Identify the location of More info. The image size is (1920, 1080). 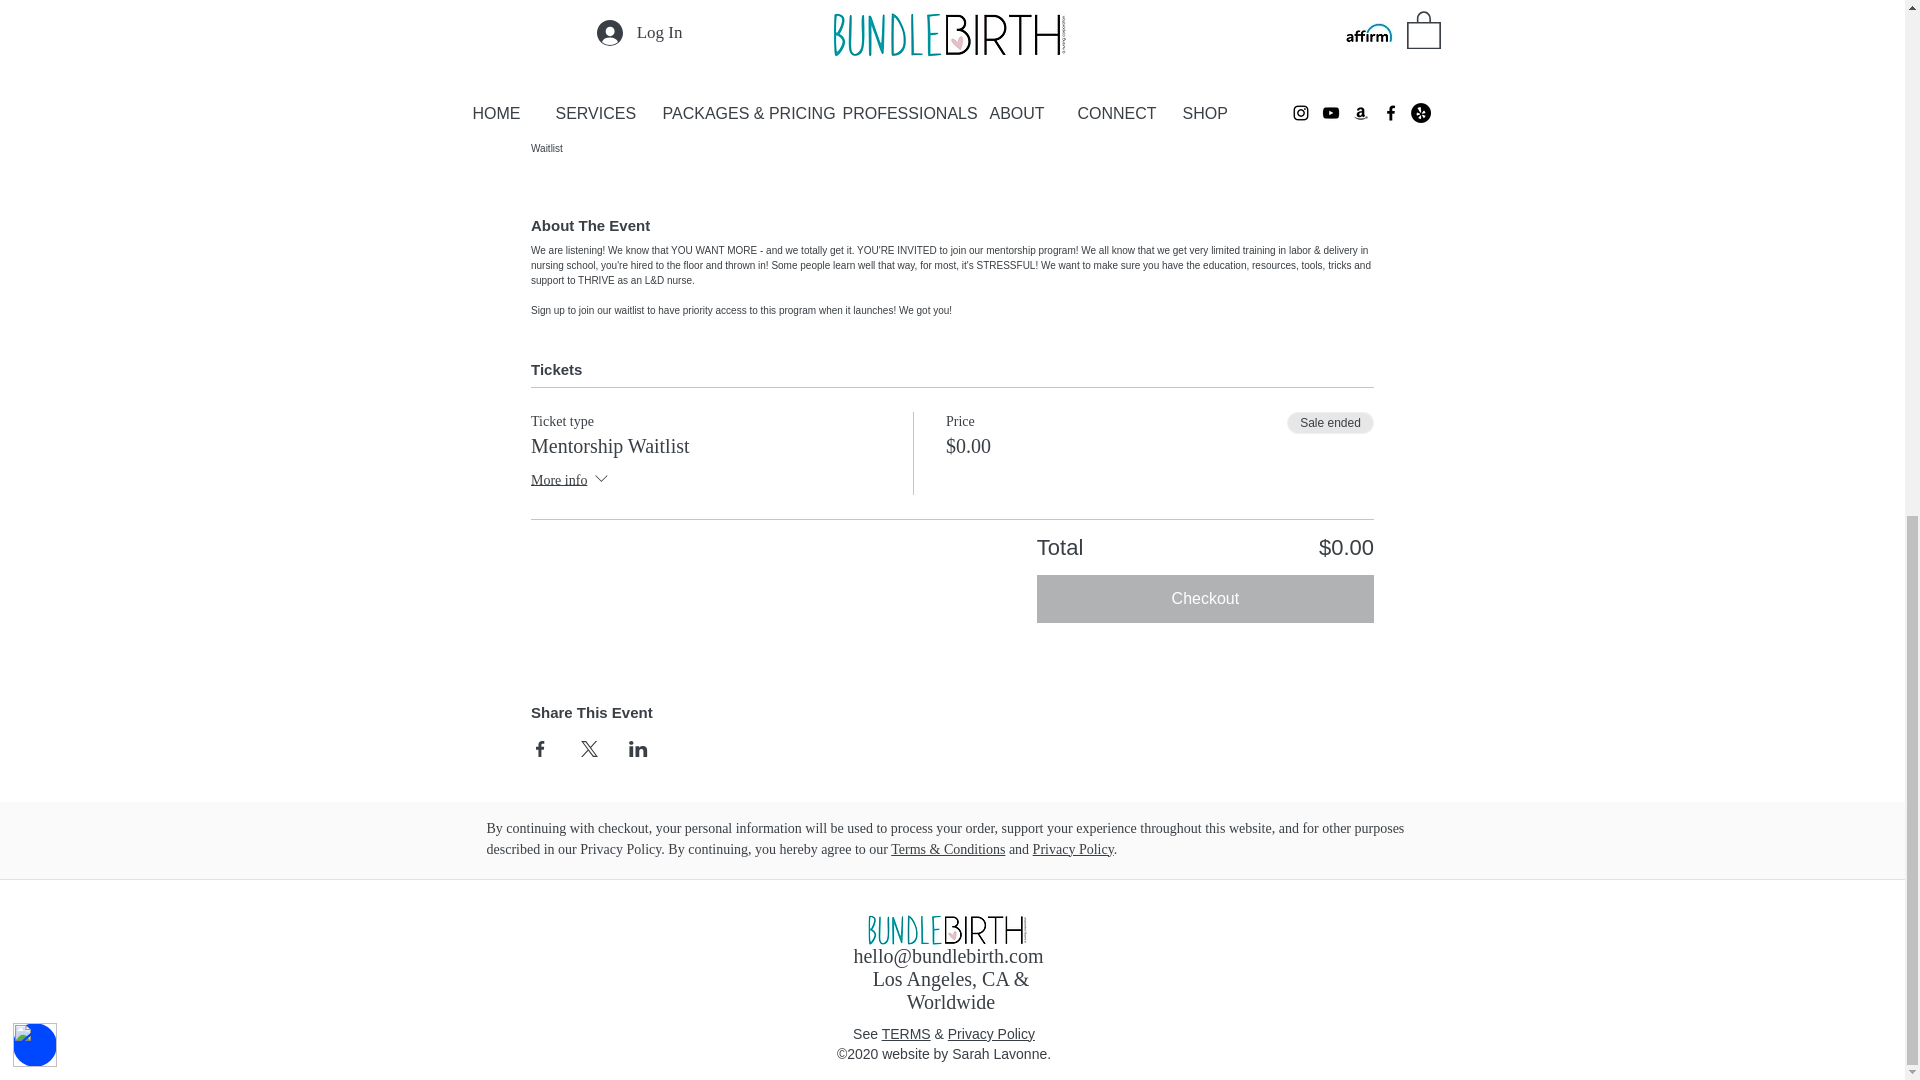
(572, 480).